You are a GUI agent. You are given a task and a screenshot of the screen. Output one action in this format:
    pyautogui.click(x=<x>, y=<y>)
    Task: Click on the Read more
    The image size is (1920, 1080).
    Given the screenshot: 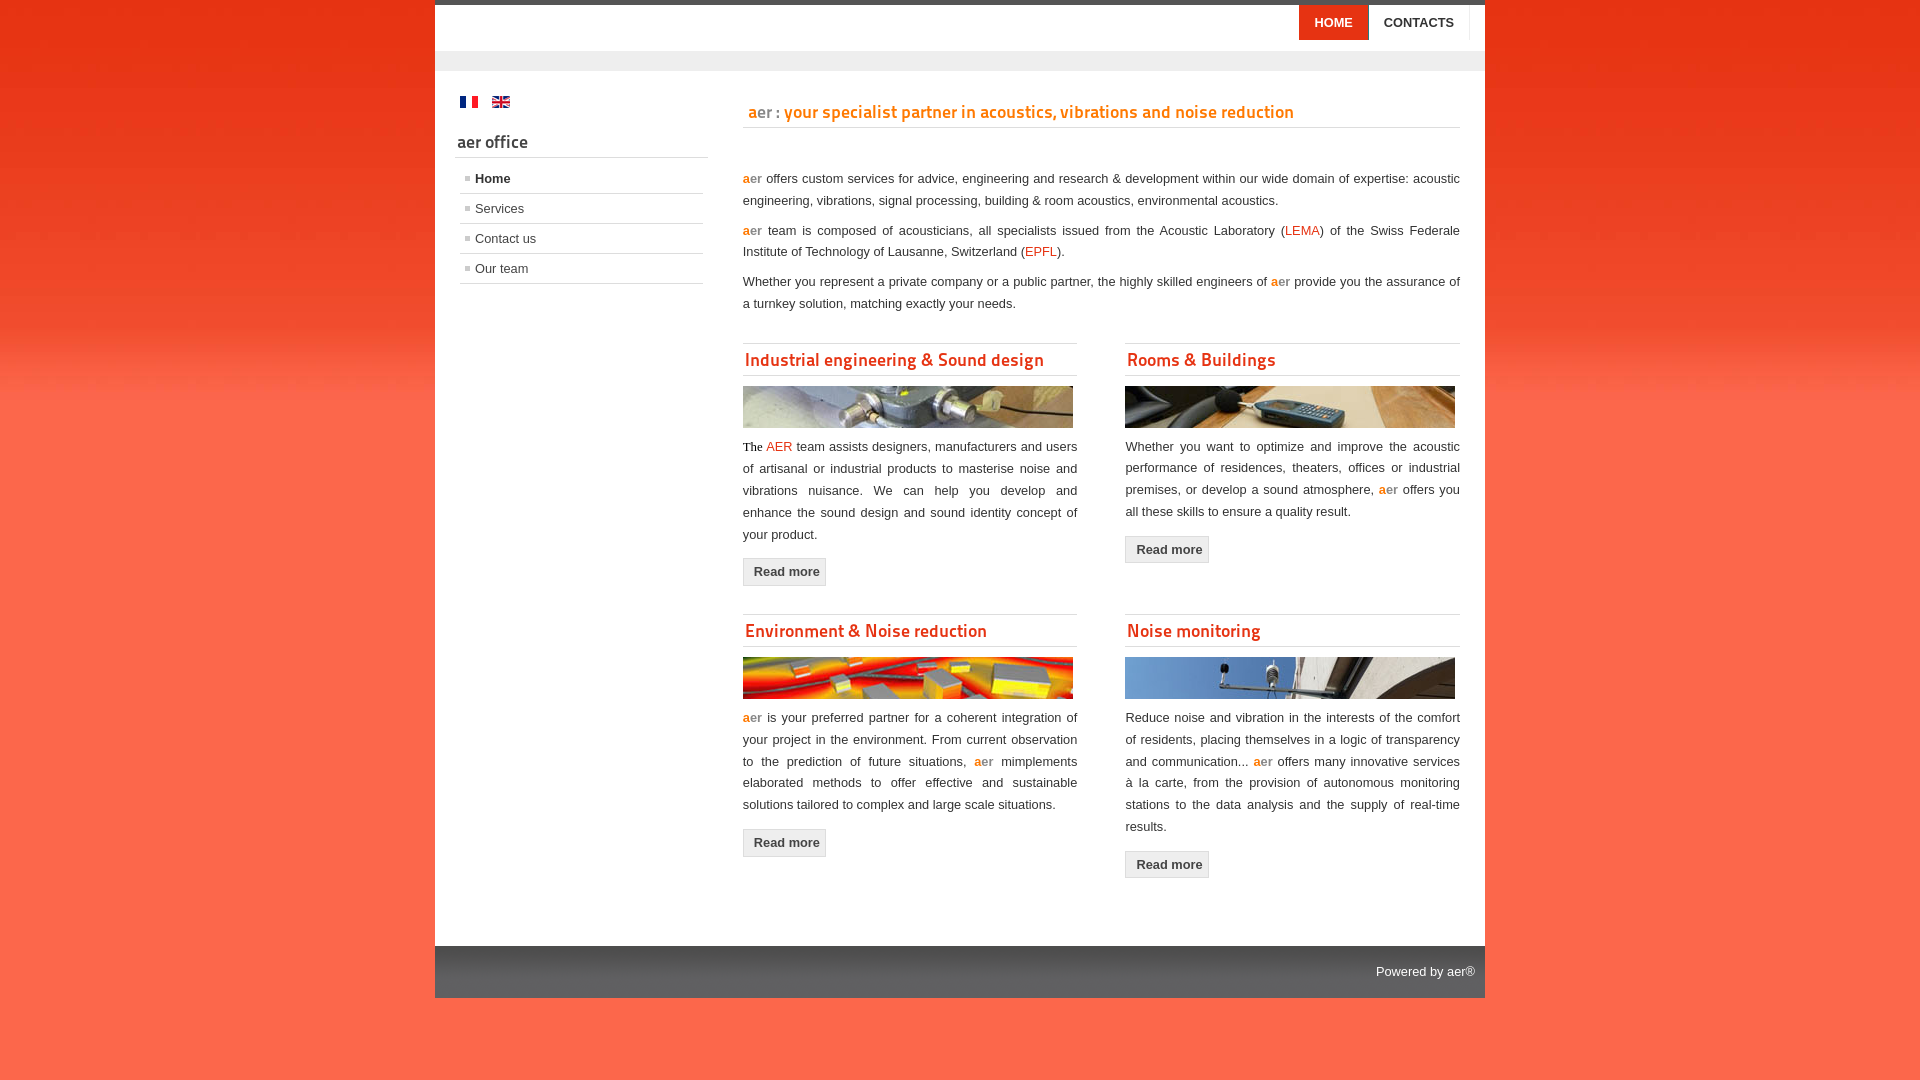 What is the action you would take?
    pyautogui.click(x=784, y=843)
    